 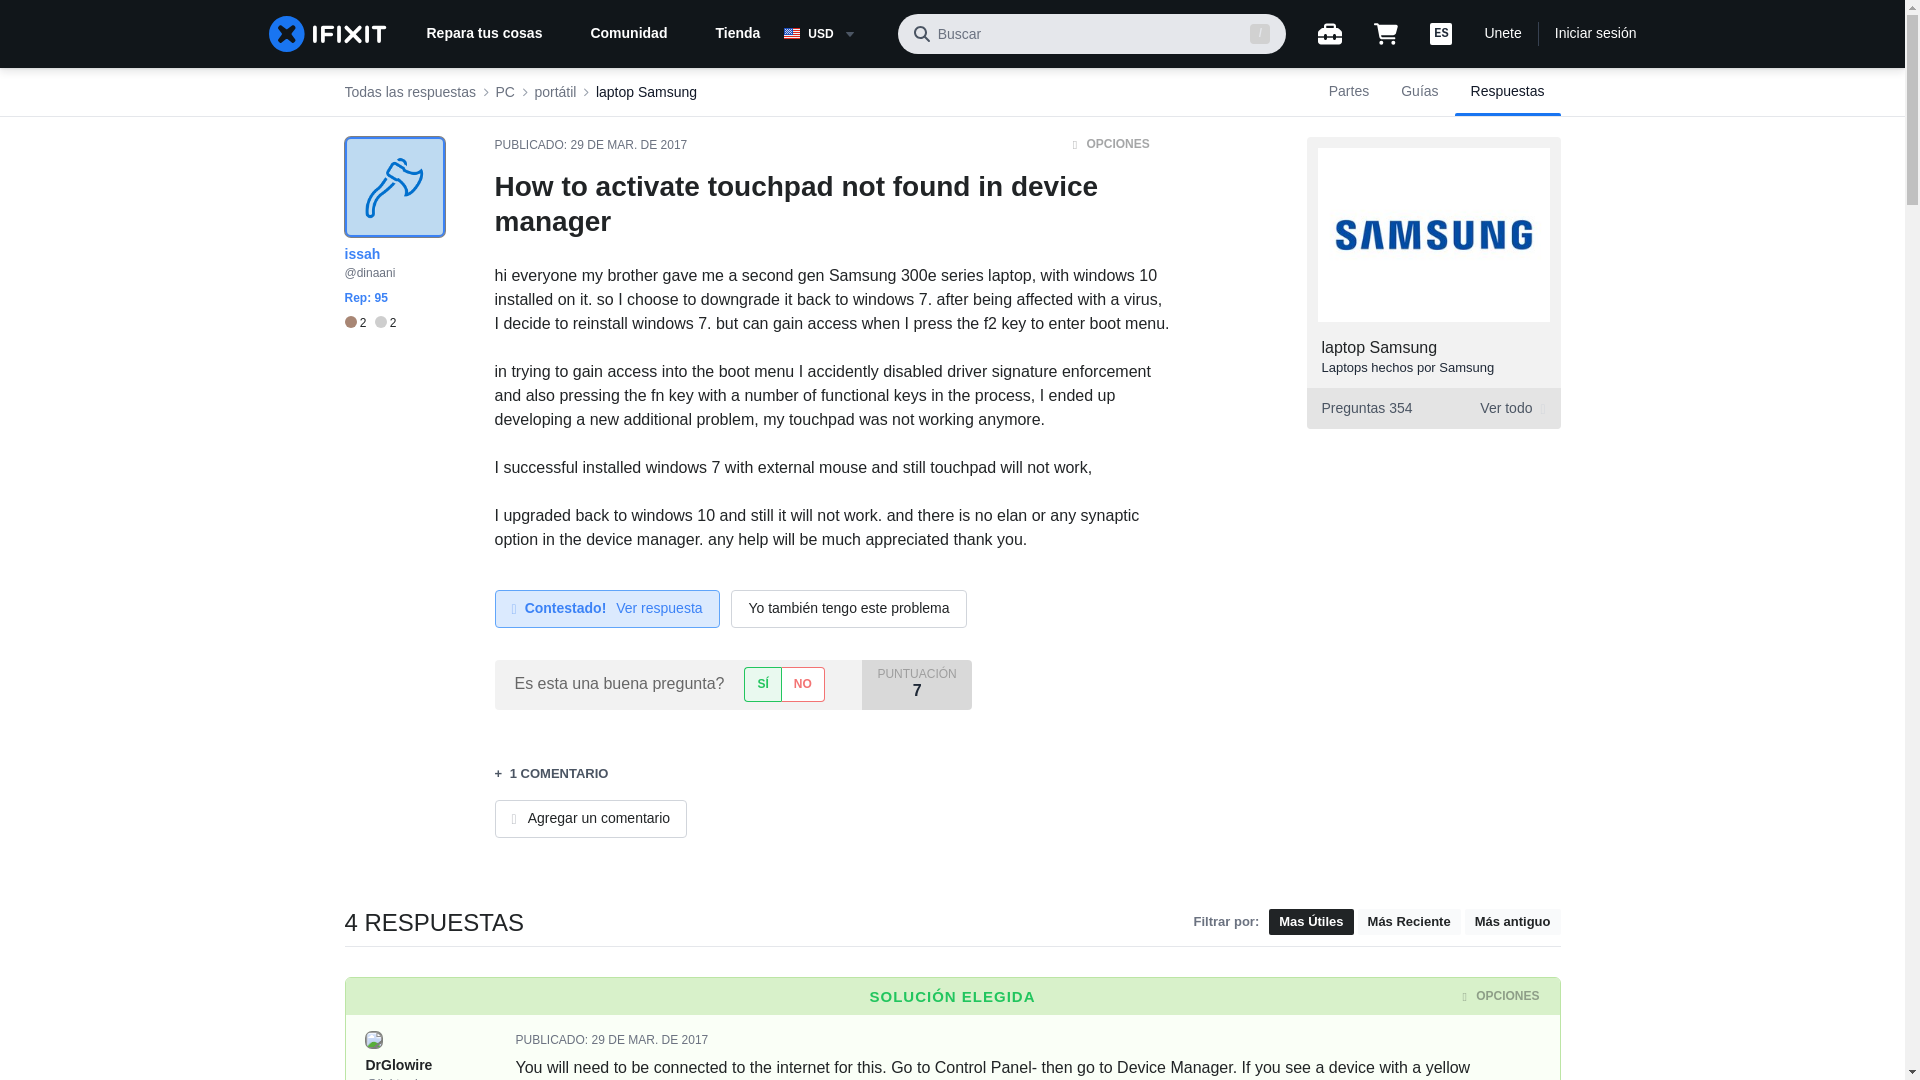 What do you see at coordinates (1508, 92) in the screenshot?
I see `Wed, 29 Mar 2017 13:08:54 -0700` at bounding box center [1508, 92].